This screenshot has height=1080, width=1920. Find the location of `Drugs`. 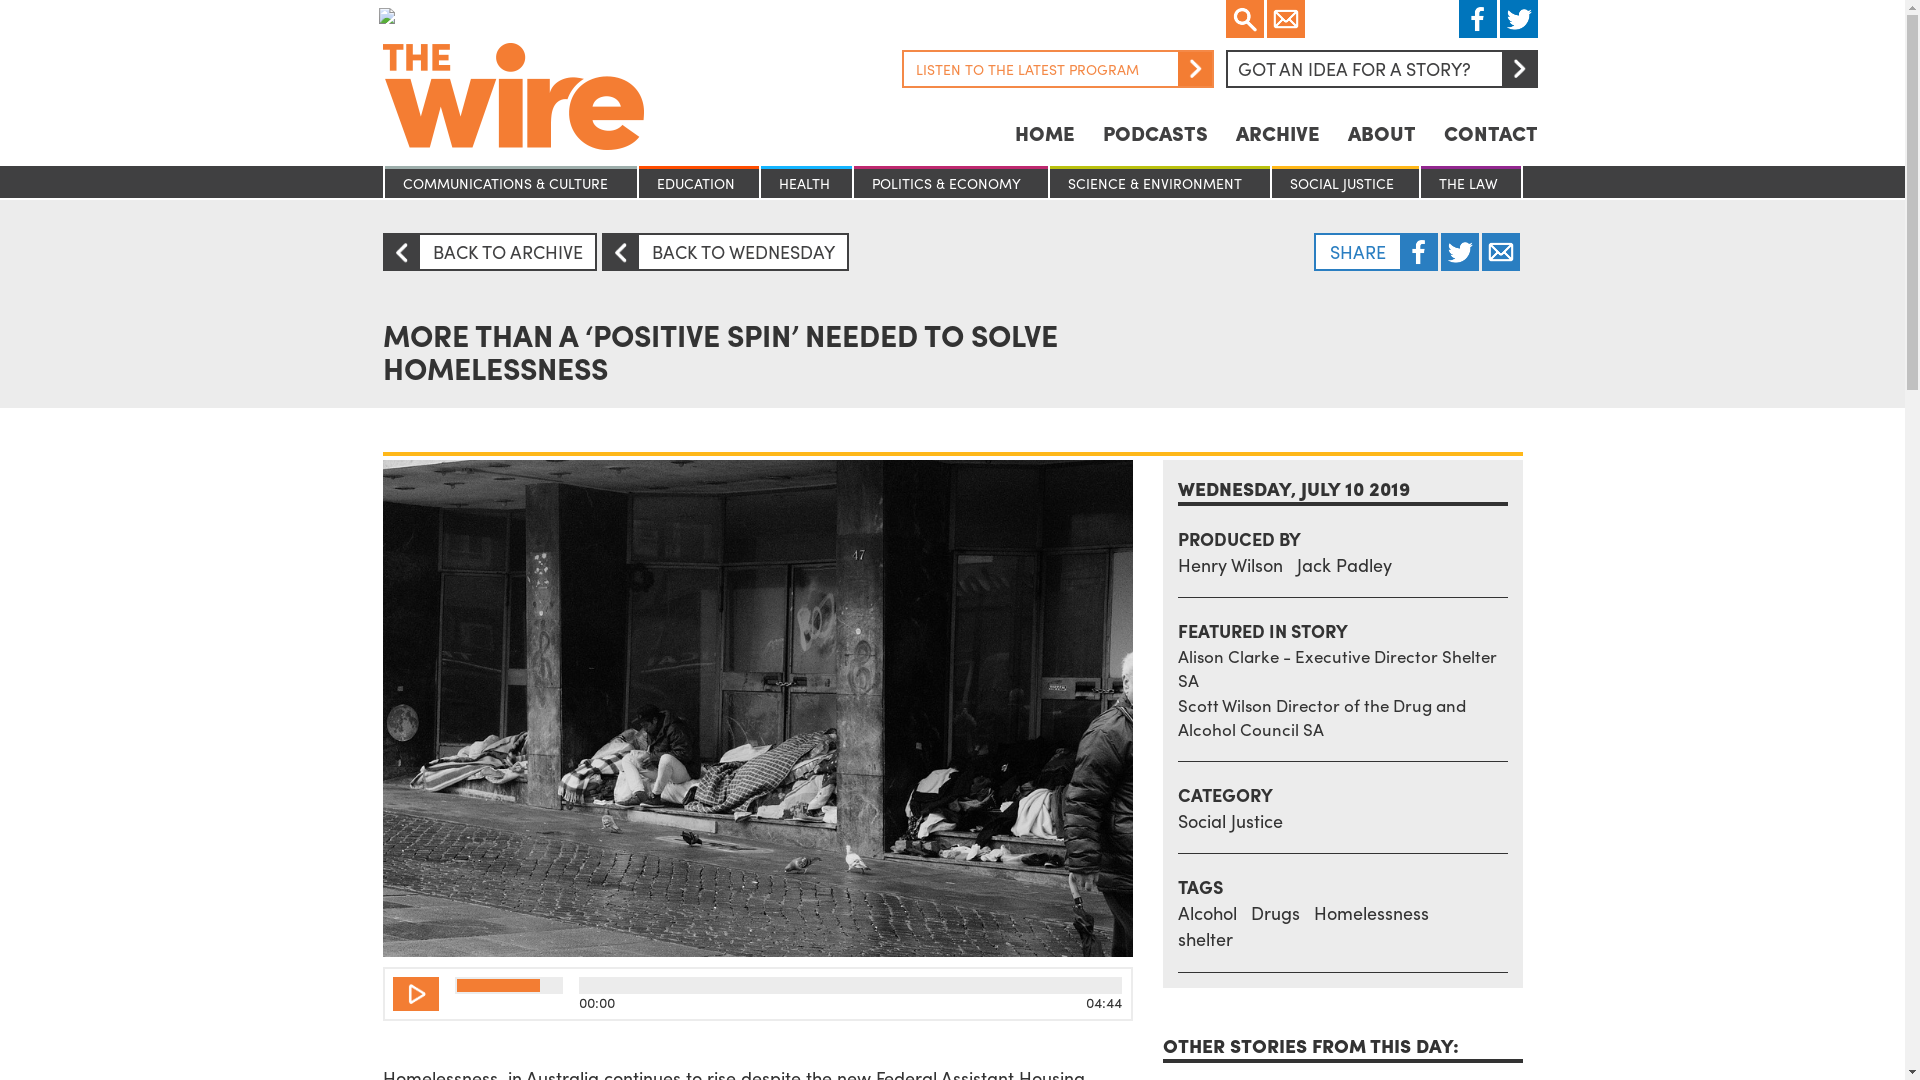

Drugs is located at coordinates (1274, 912).